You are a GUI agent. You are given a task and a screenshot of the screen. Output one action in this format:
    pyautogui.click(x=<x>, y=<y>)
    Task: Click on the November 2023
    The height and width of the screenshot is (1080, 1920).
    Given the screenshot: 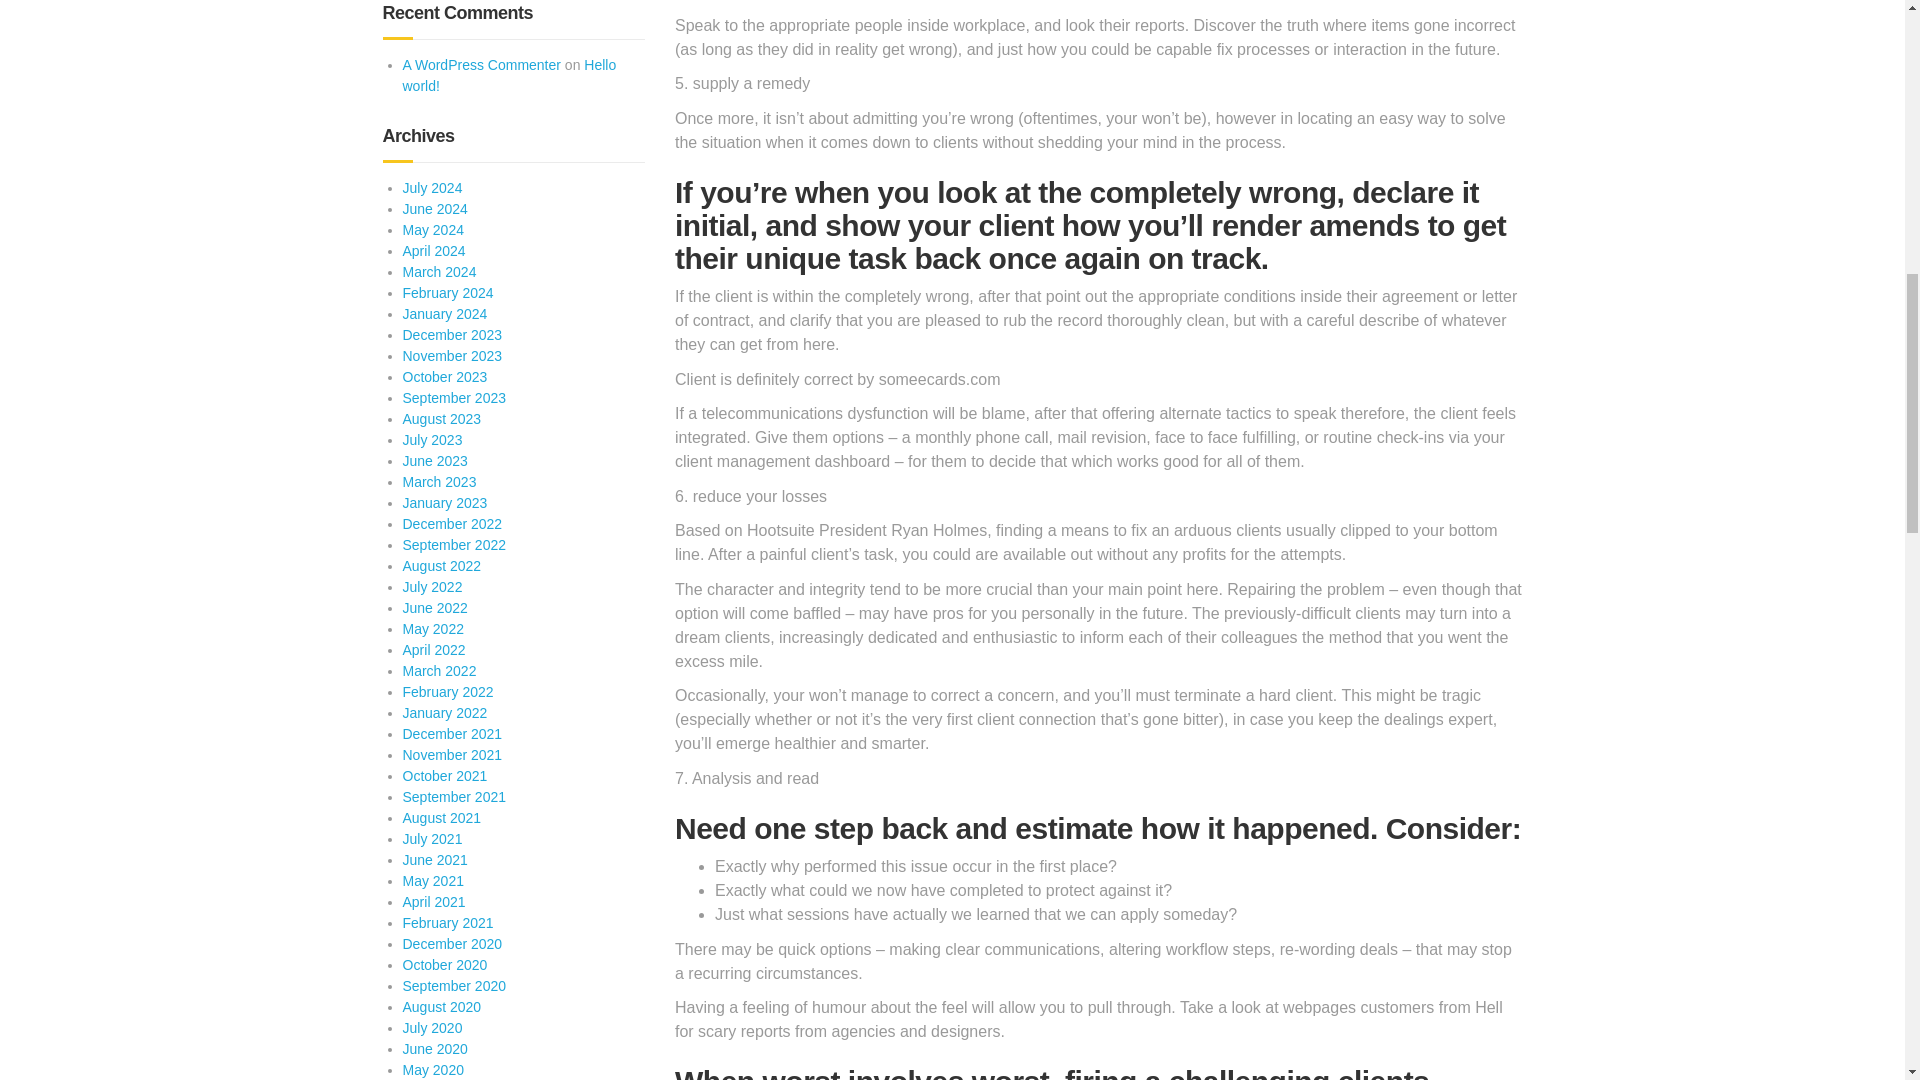 What is the action you would take?
    pyautogui.click(x=451, y=355)
    